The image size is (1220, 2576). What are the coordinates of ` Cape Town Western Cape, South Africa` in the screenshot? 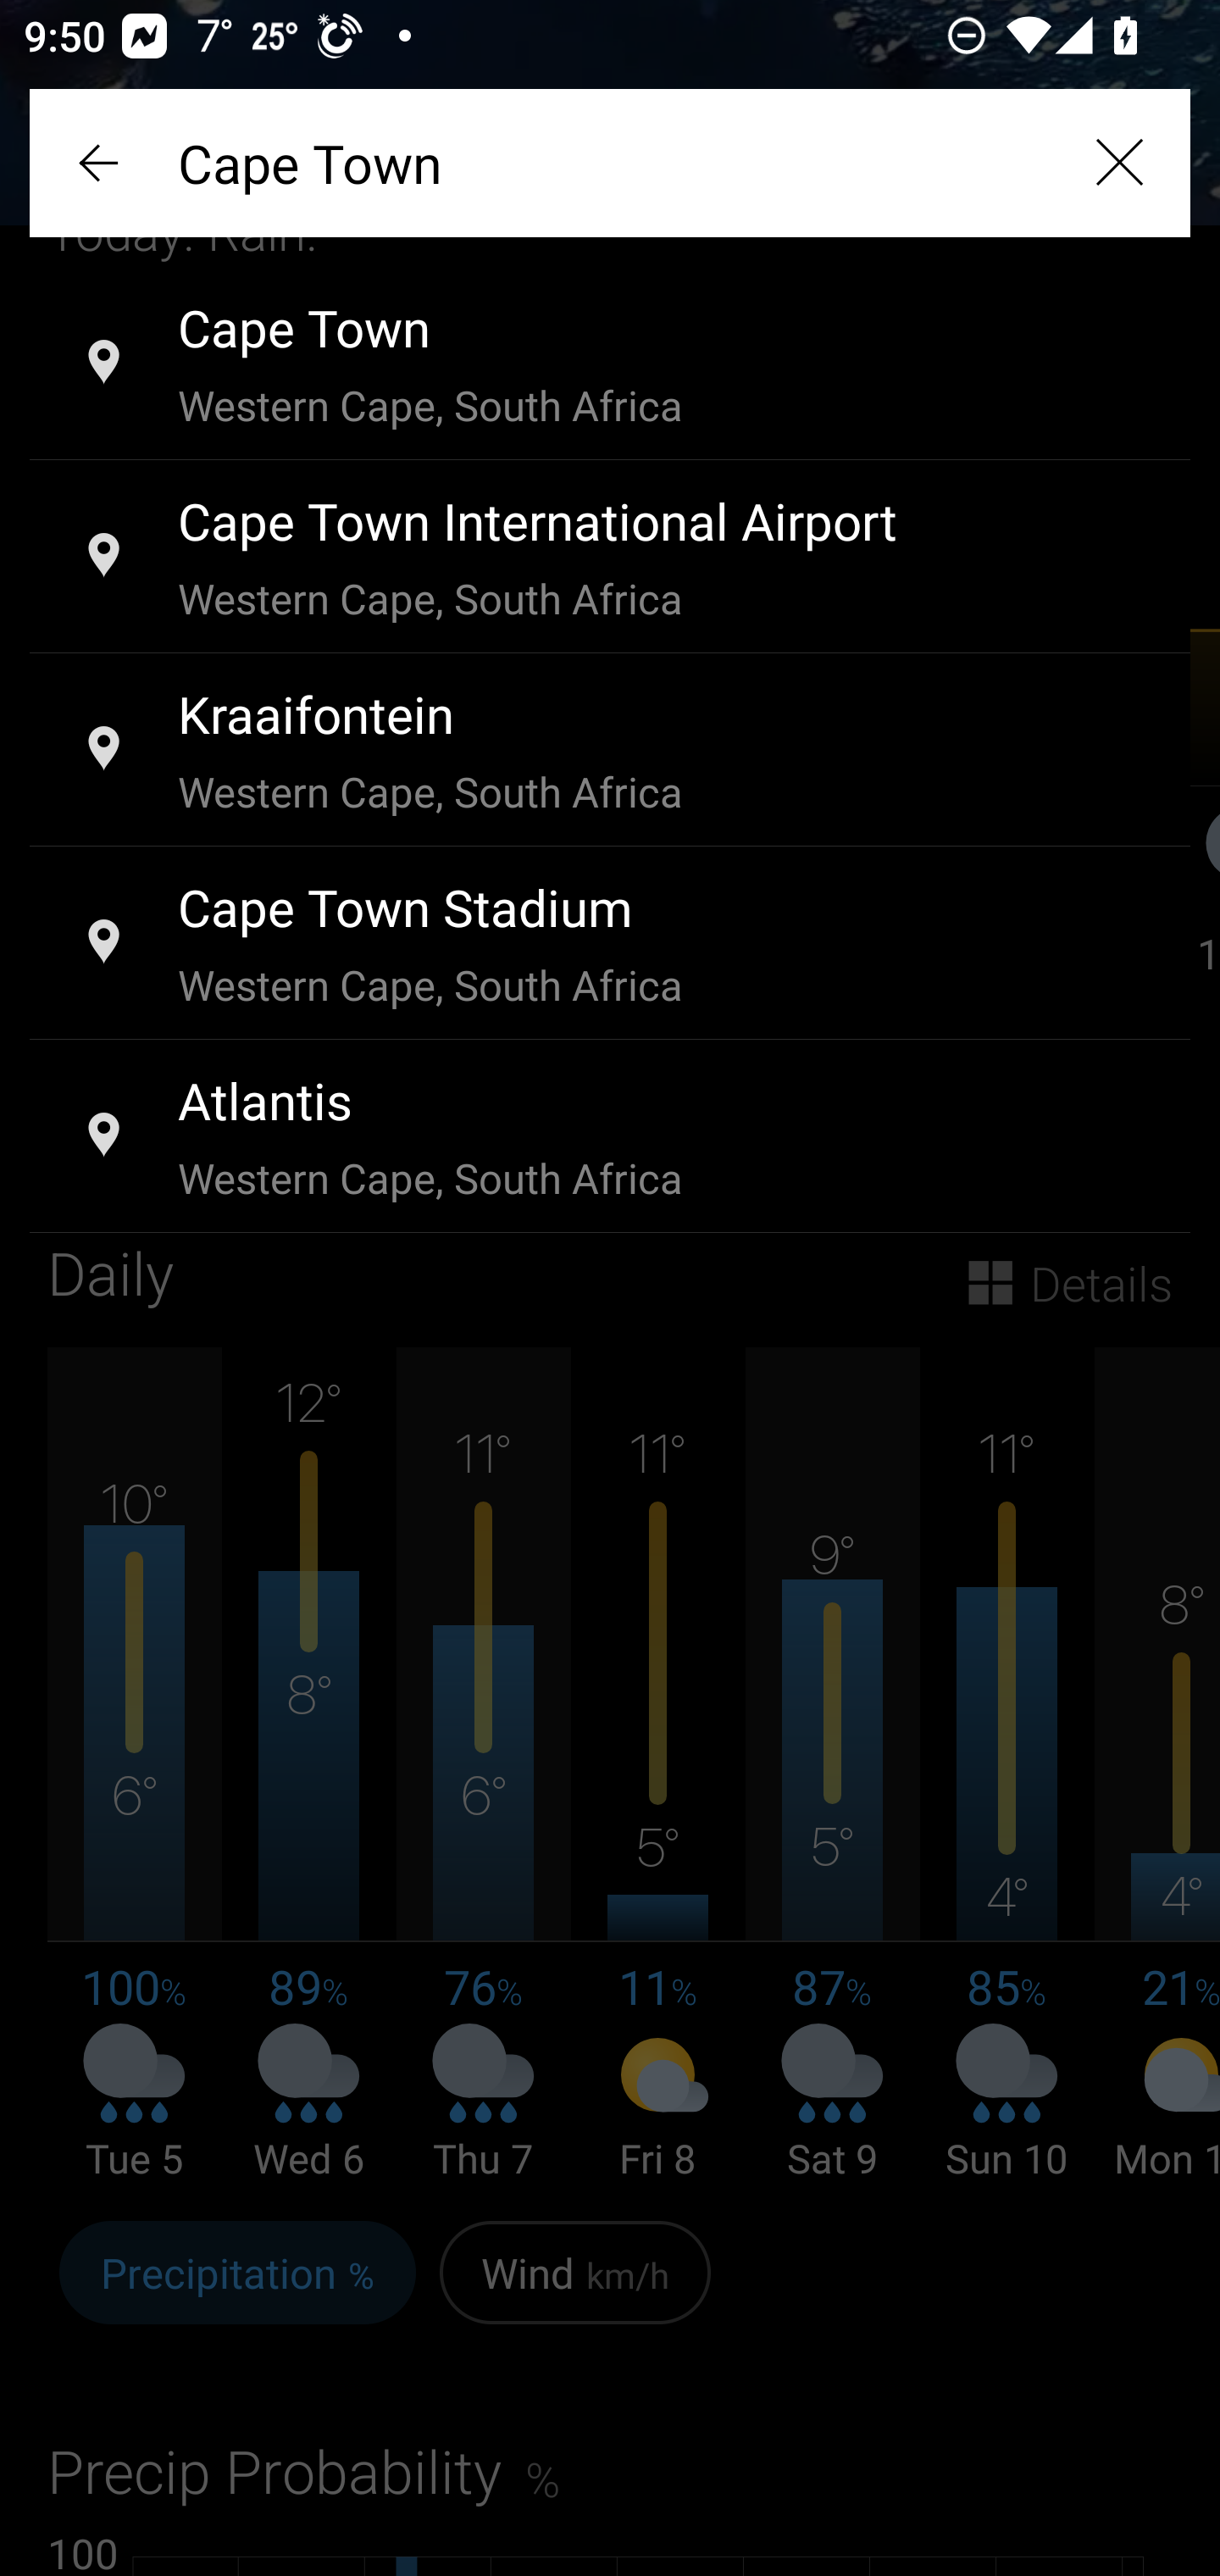 It's located at (610, 364).